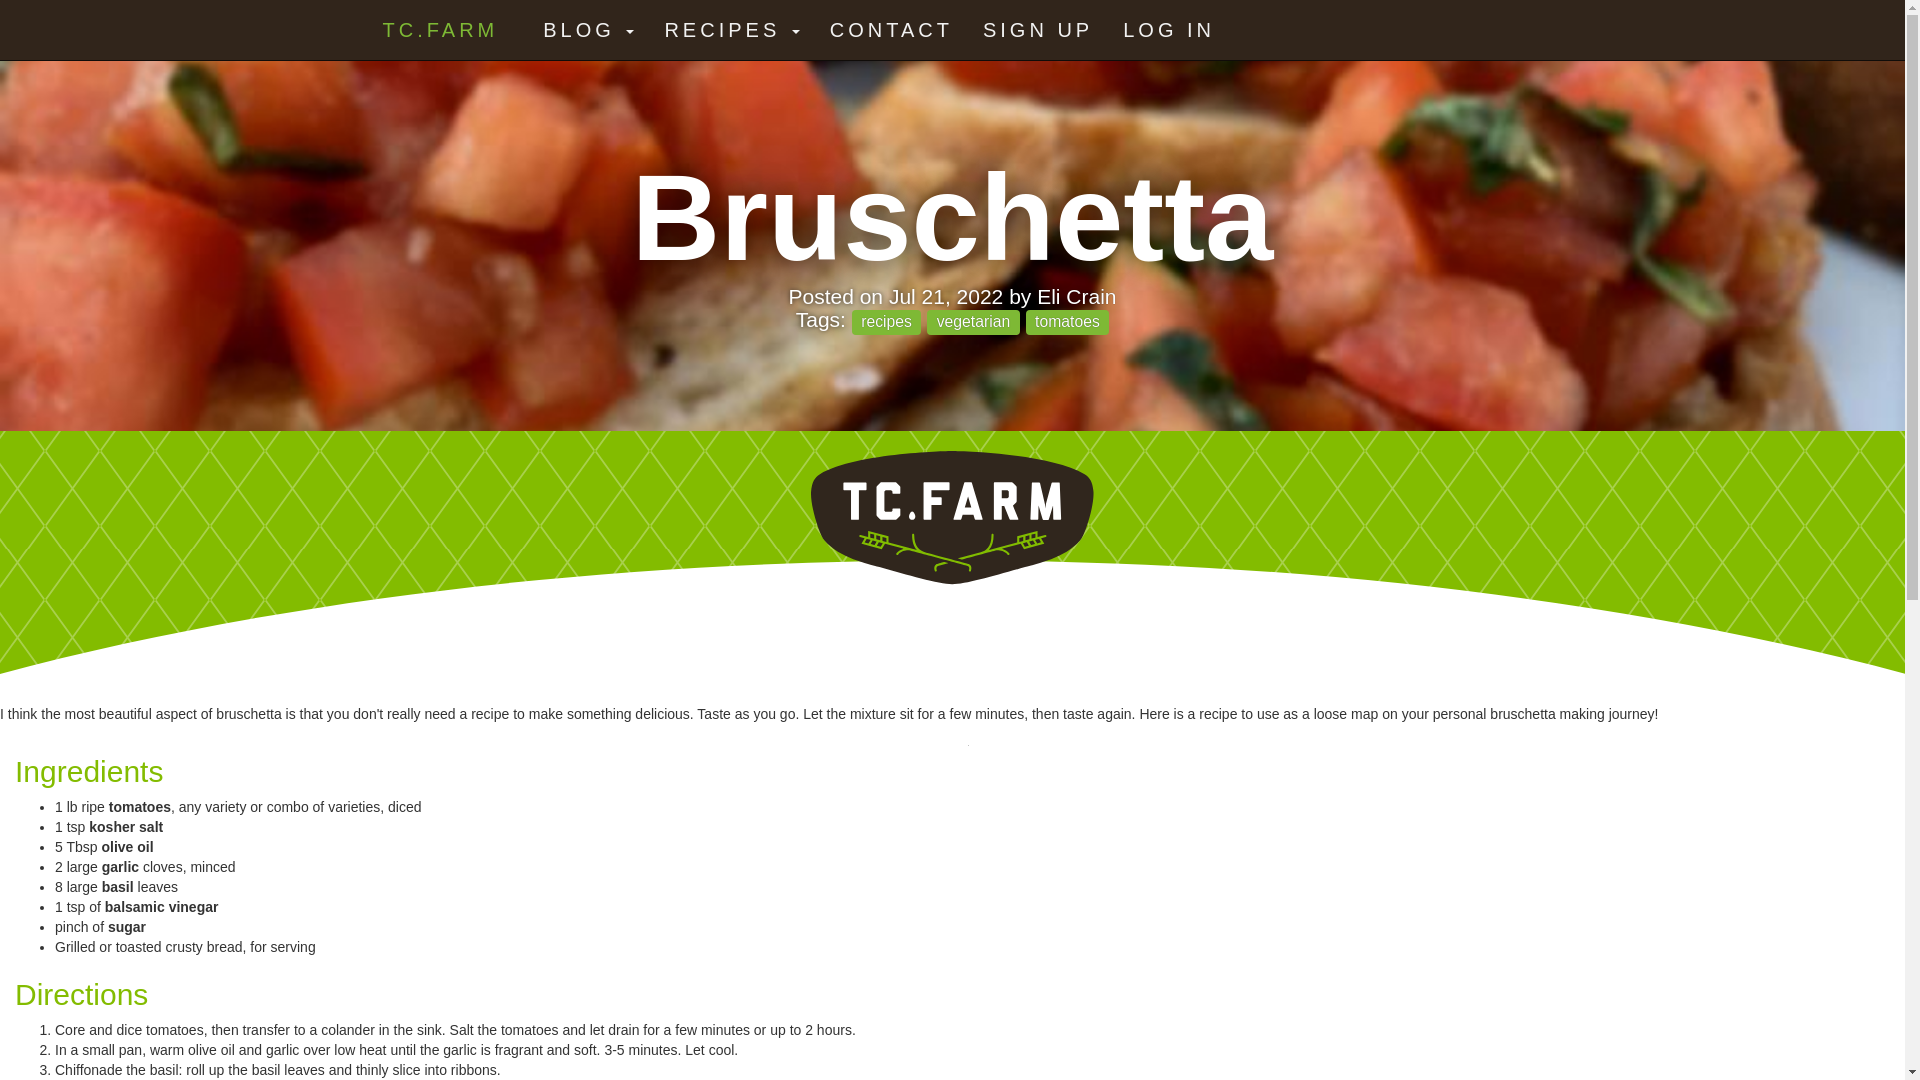 The height and width of the screenshot is (1080, 1920). Describe the element at coordinates (890, 30) in the screenshot. I see `CONTACT` at that location.